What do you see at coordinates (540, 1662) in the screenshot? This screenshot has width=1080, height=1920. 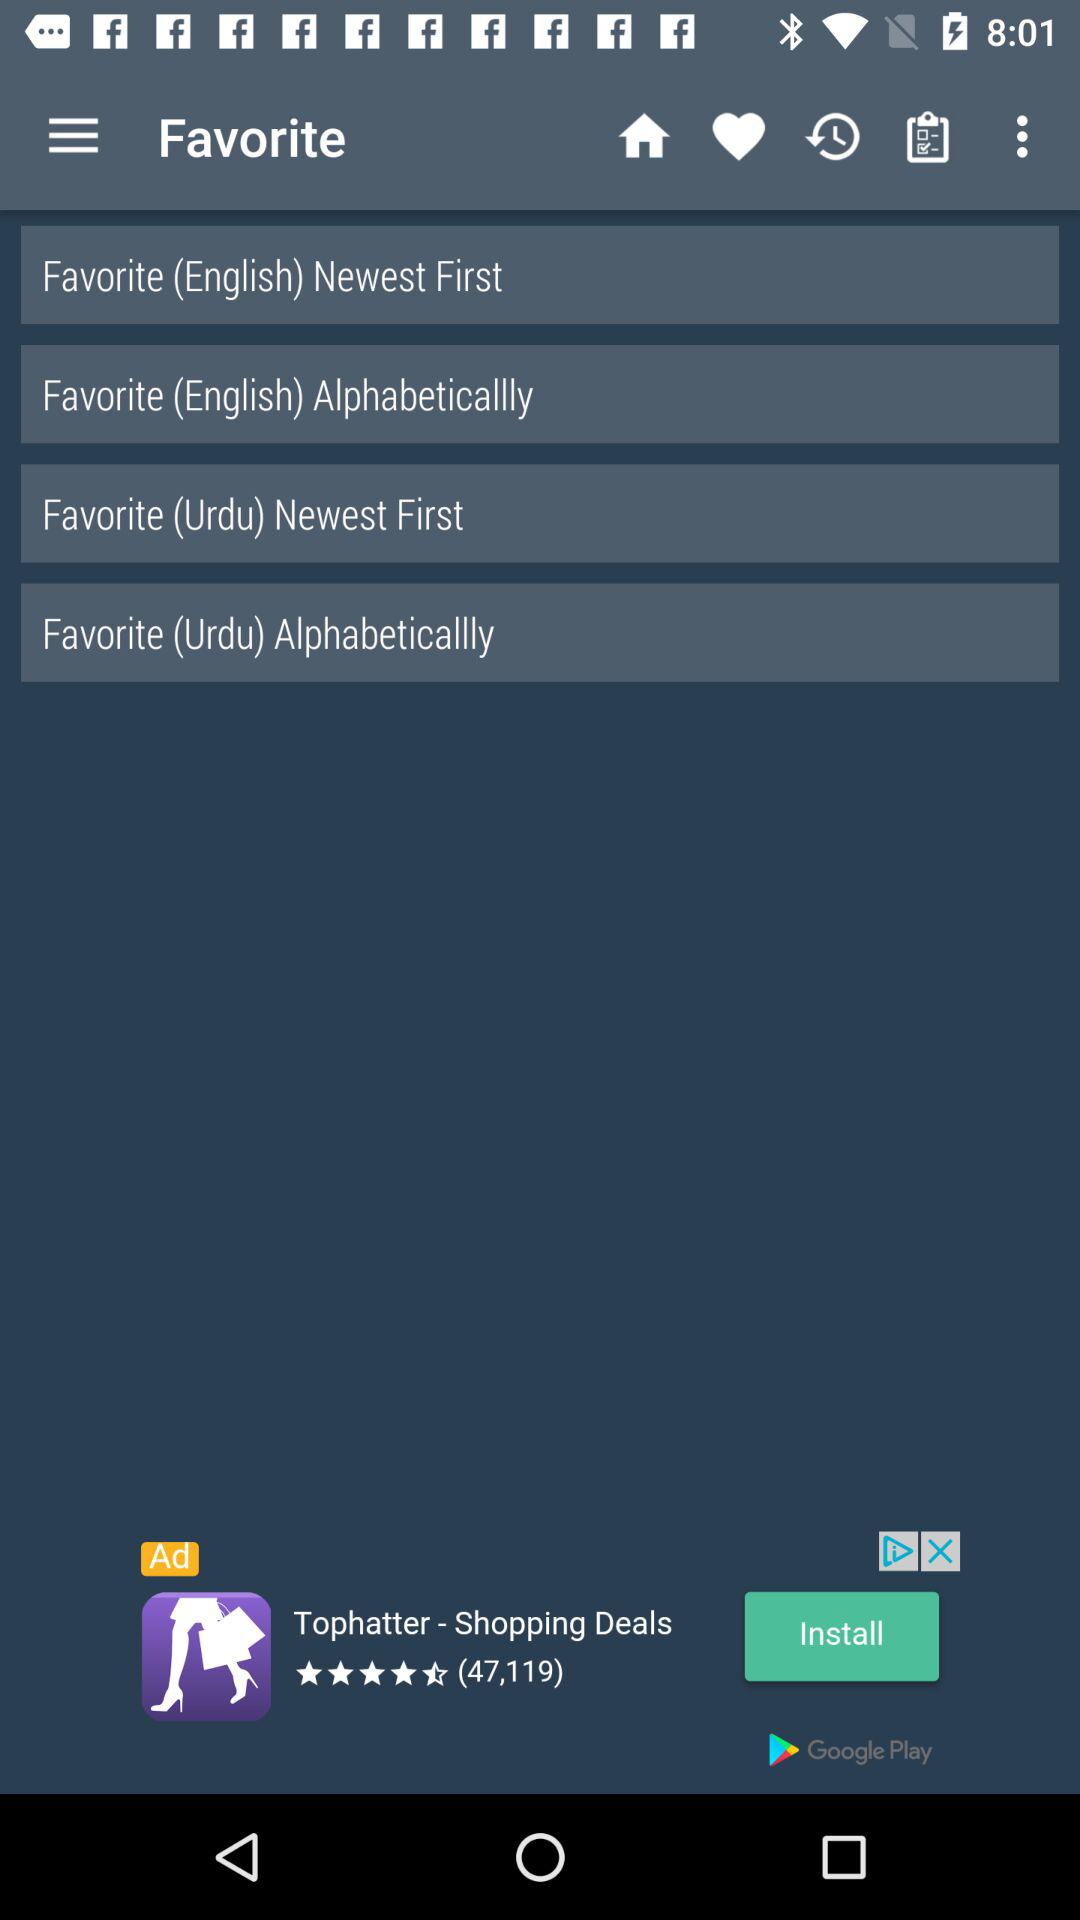 I see `advertisement` at bounding box center [540, 1662].